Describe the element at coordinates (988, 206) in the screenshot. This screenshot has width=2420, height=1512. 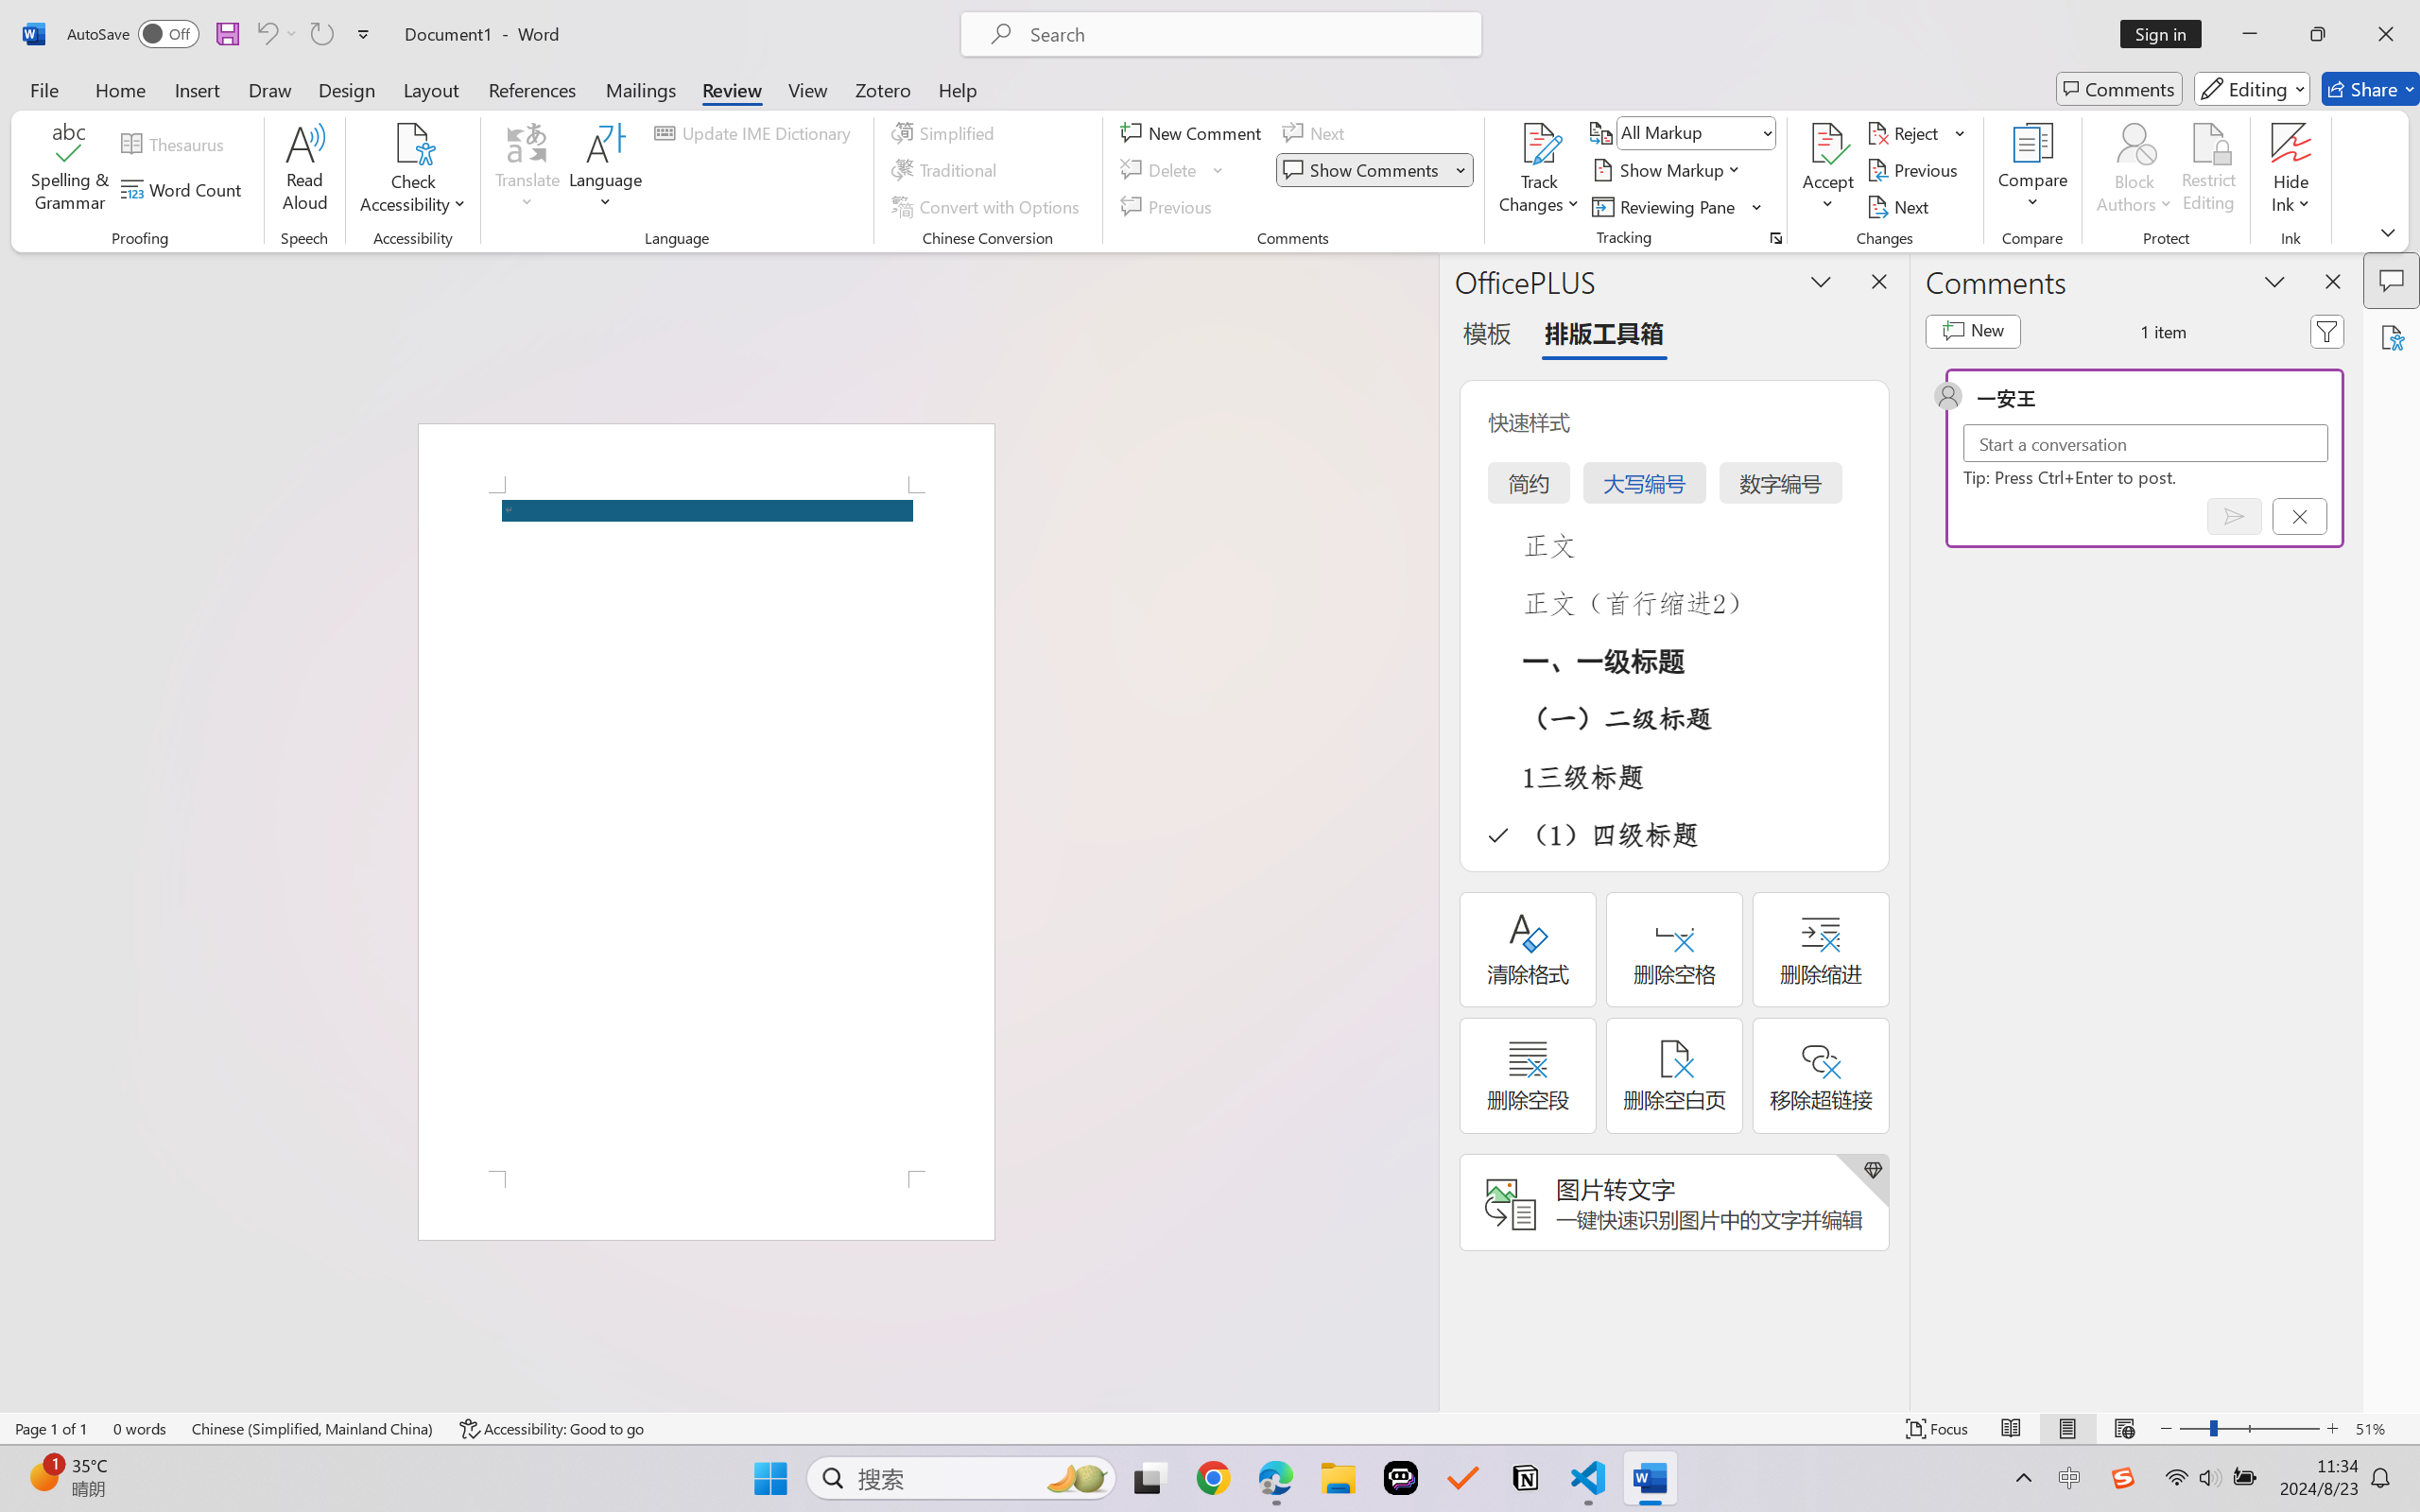
I see `Convert with Options...` at that location.